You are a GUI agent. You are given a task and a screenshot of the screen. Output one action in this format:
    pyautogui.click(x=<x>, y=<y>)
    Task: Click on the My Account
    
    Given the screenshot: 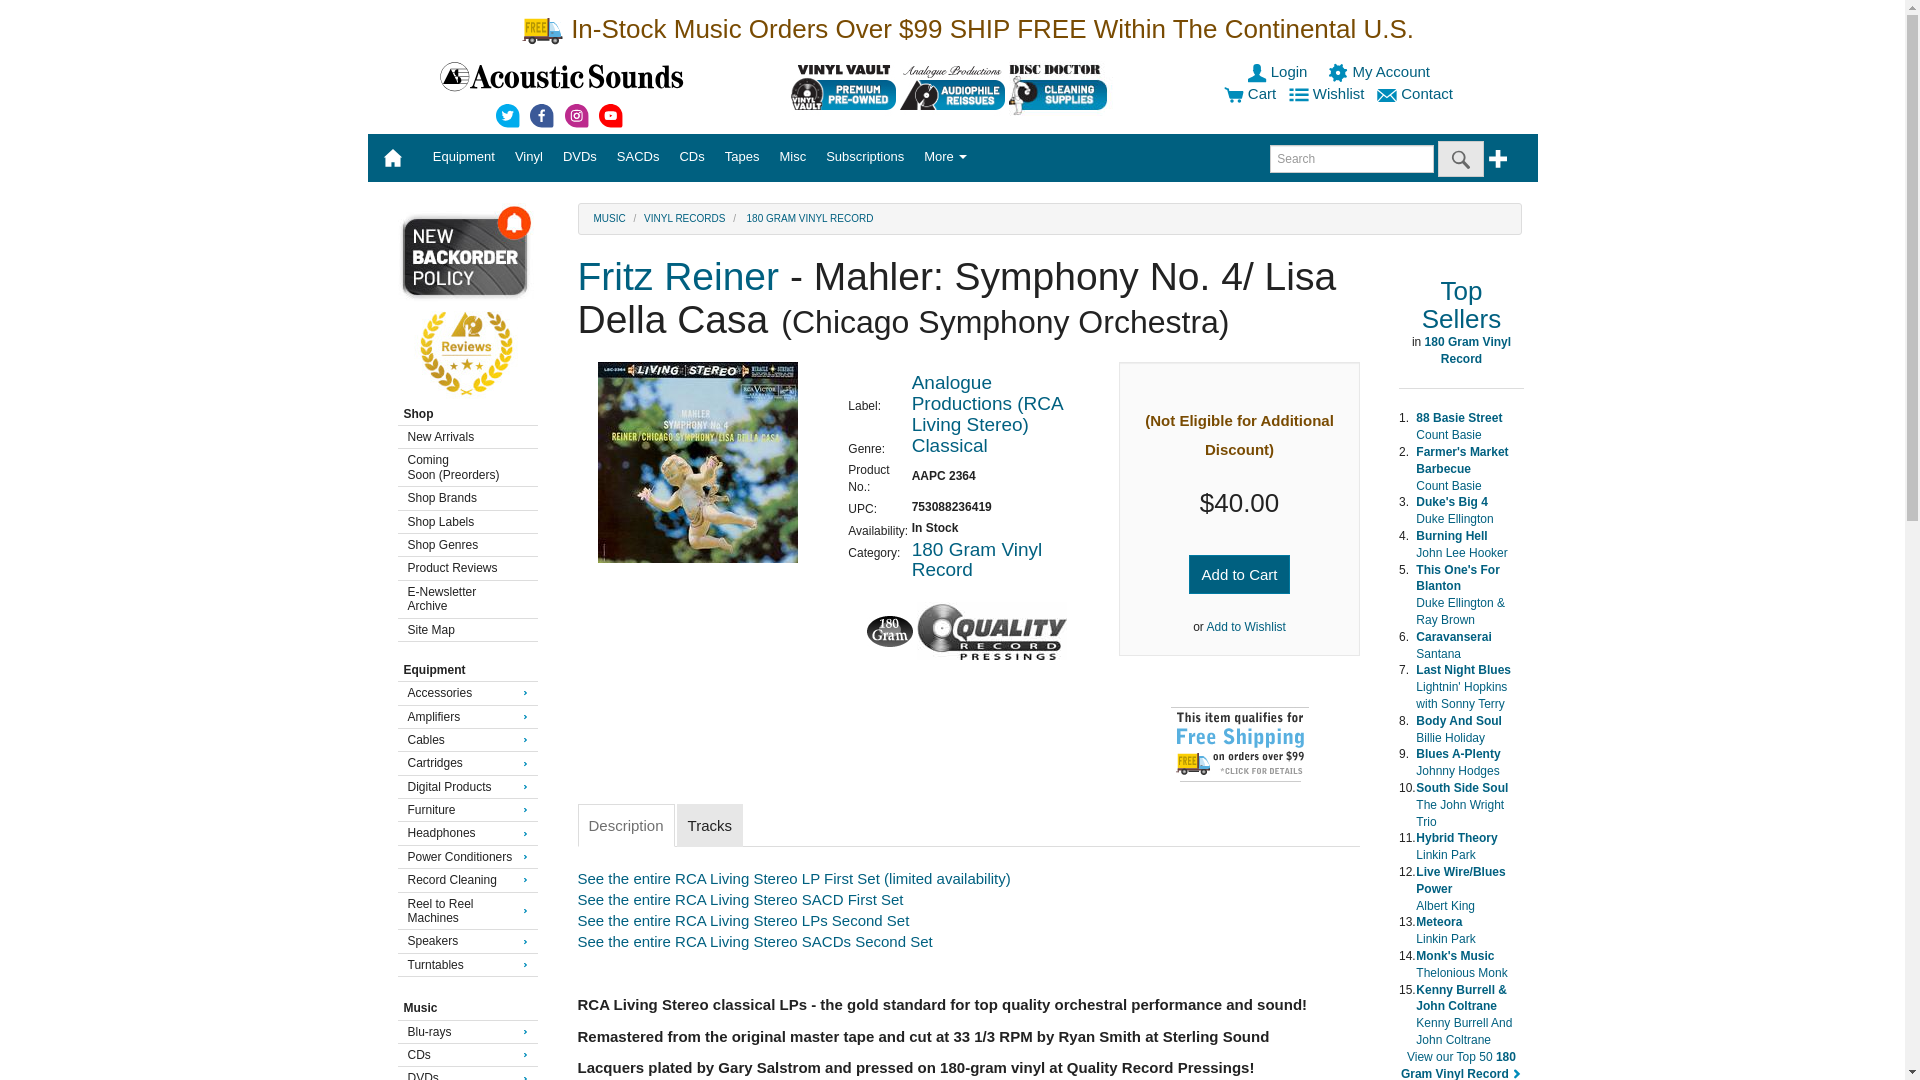 What is the action you would take?
    pyautogui.click(x=1381, y=70)
    